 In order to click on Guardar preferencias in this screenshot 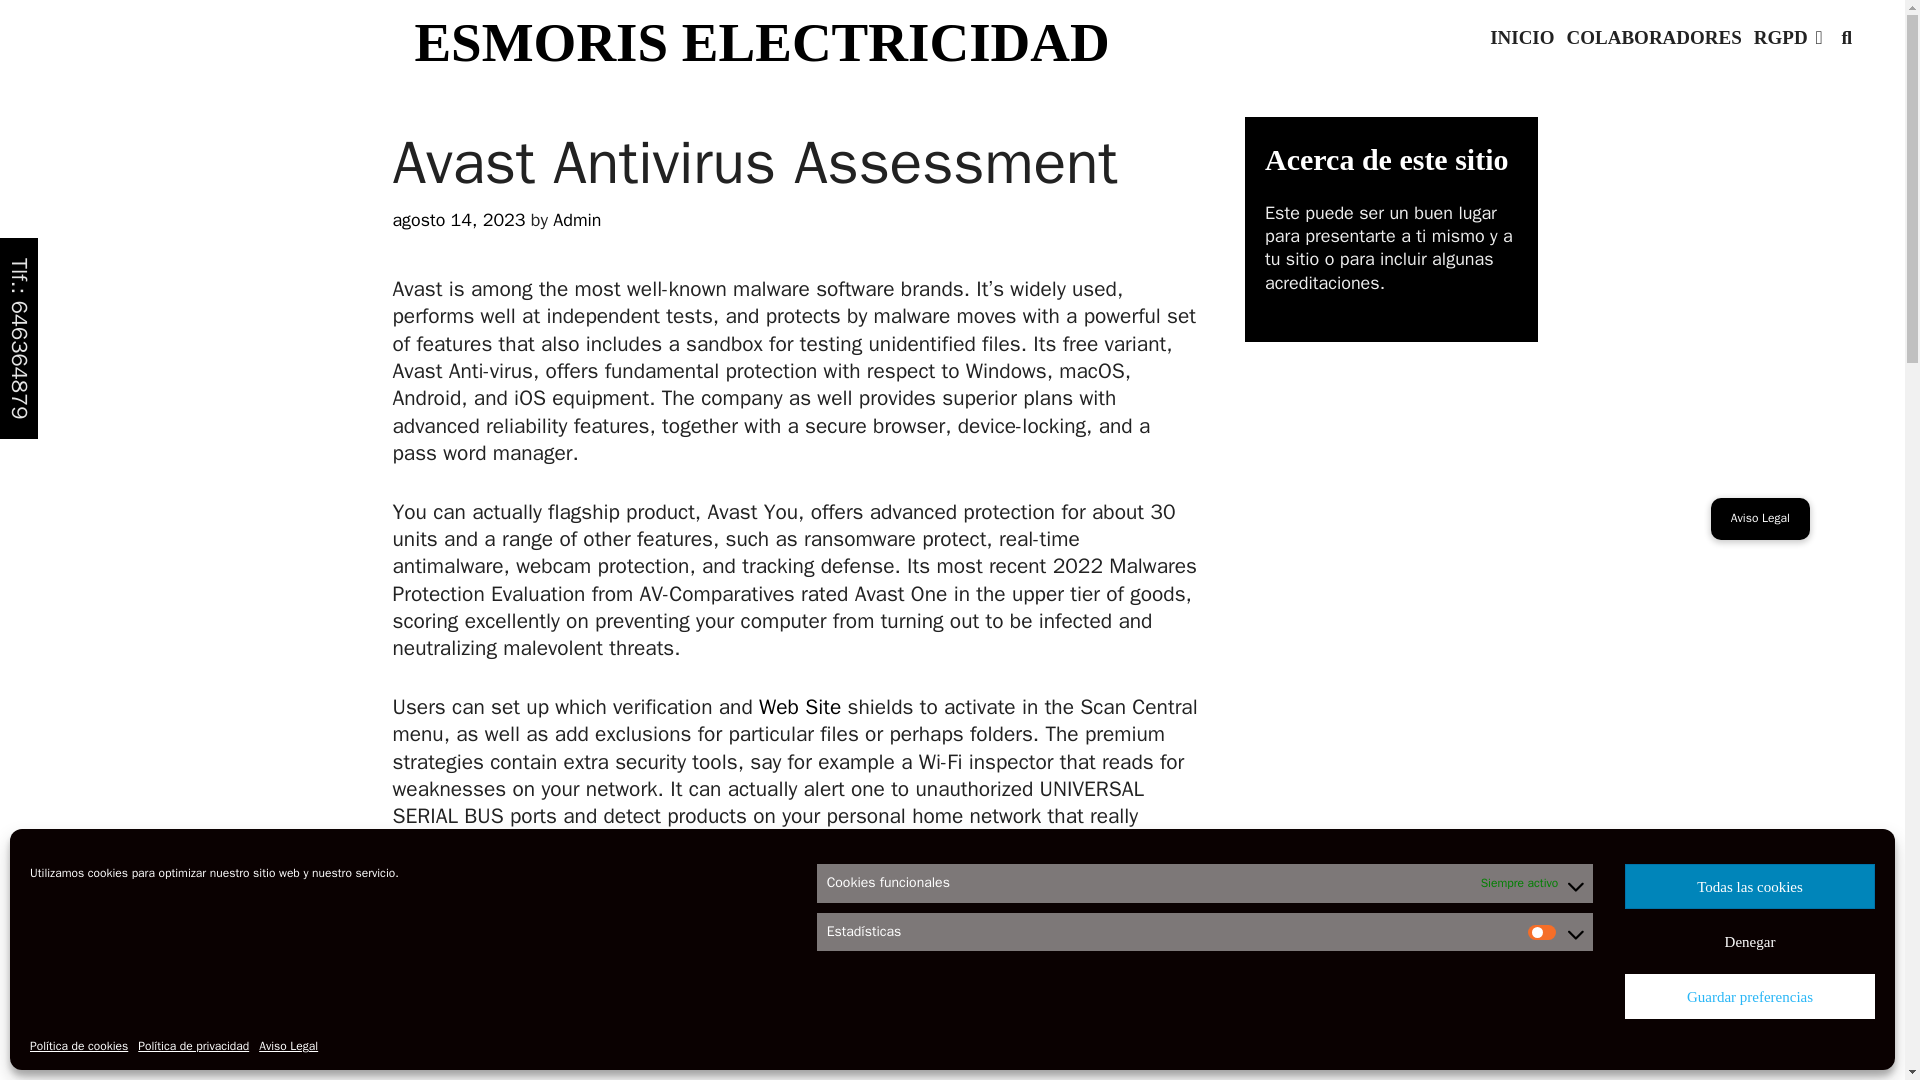, I will do `click(1750, 996)`.